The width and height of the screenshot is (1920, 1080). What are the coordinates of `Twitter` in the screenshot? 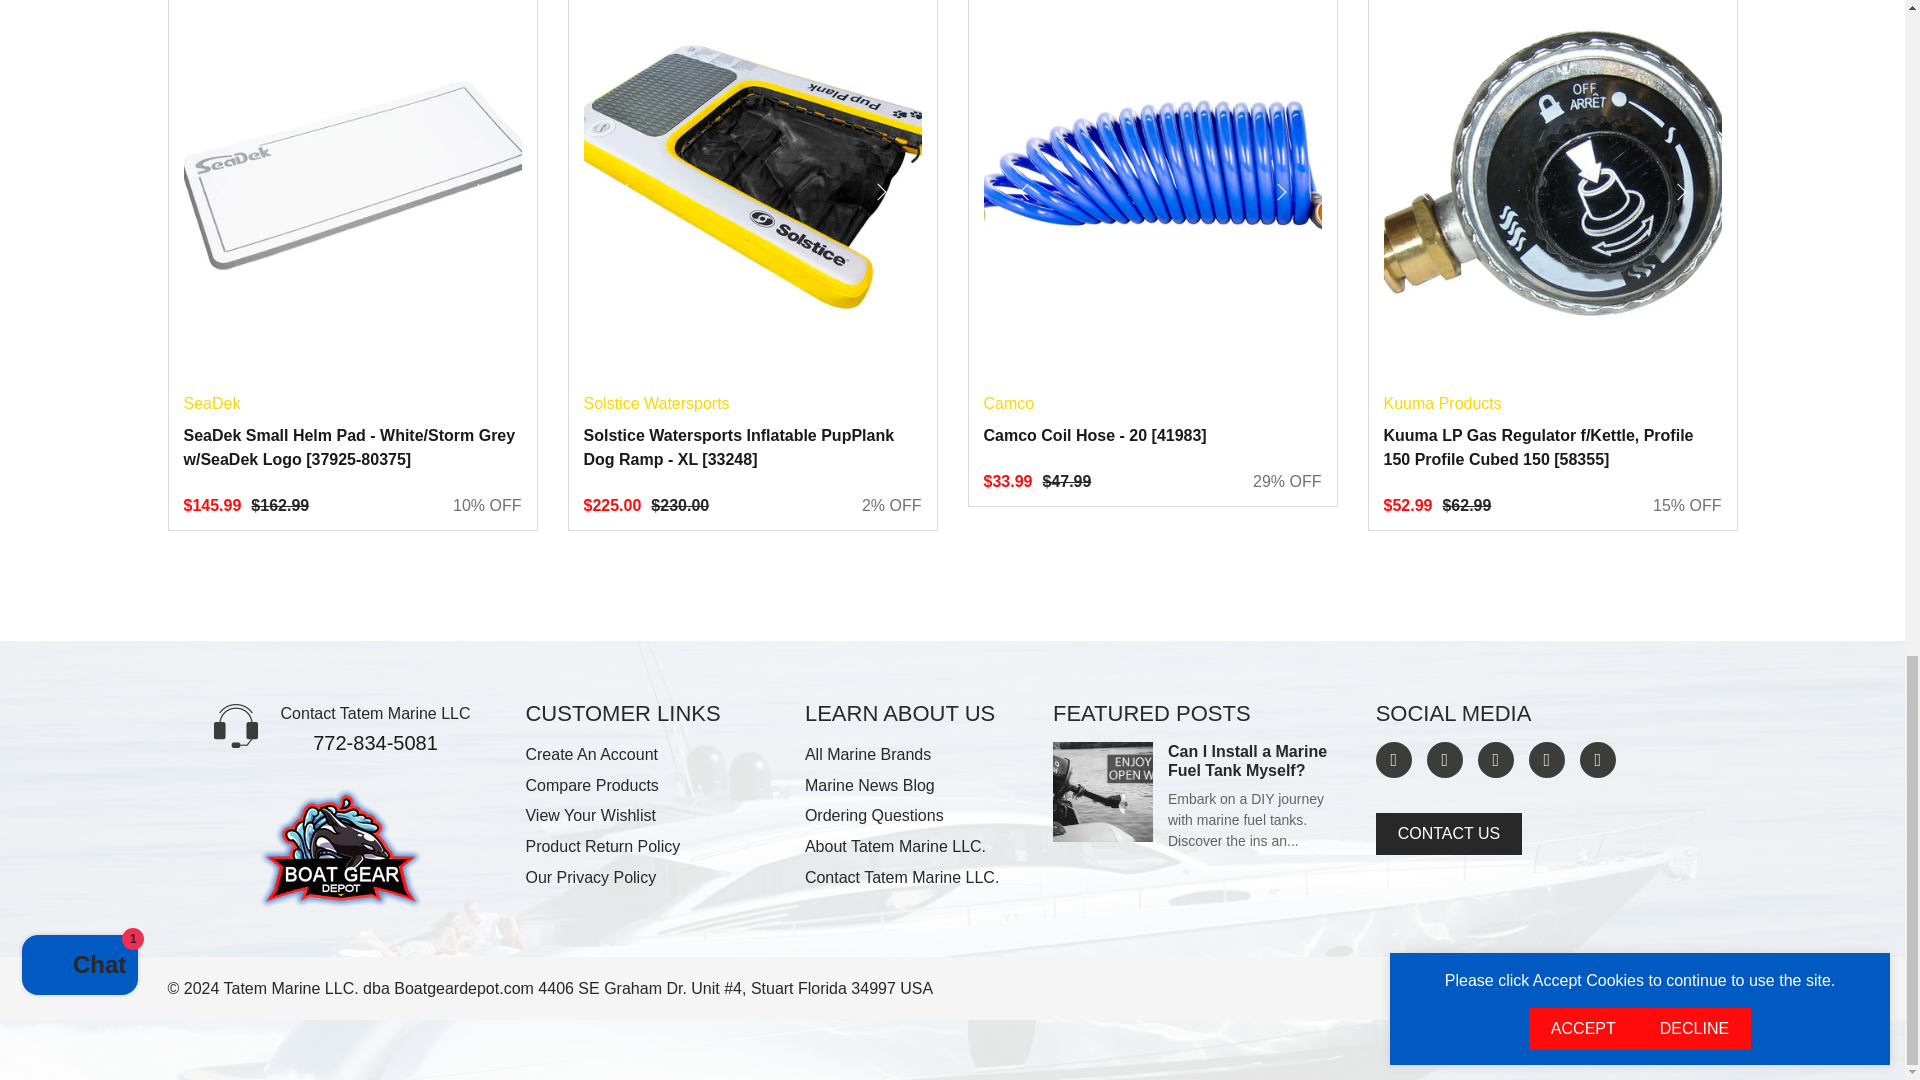 It's located at (1394, 759).